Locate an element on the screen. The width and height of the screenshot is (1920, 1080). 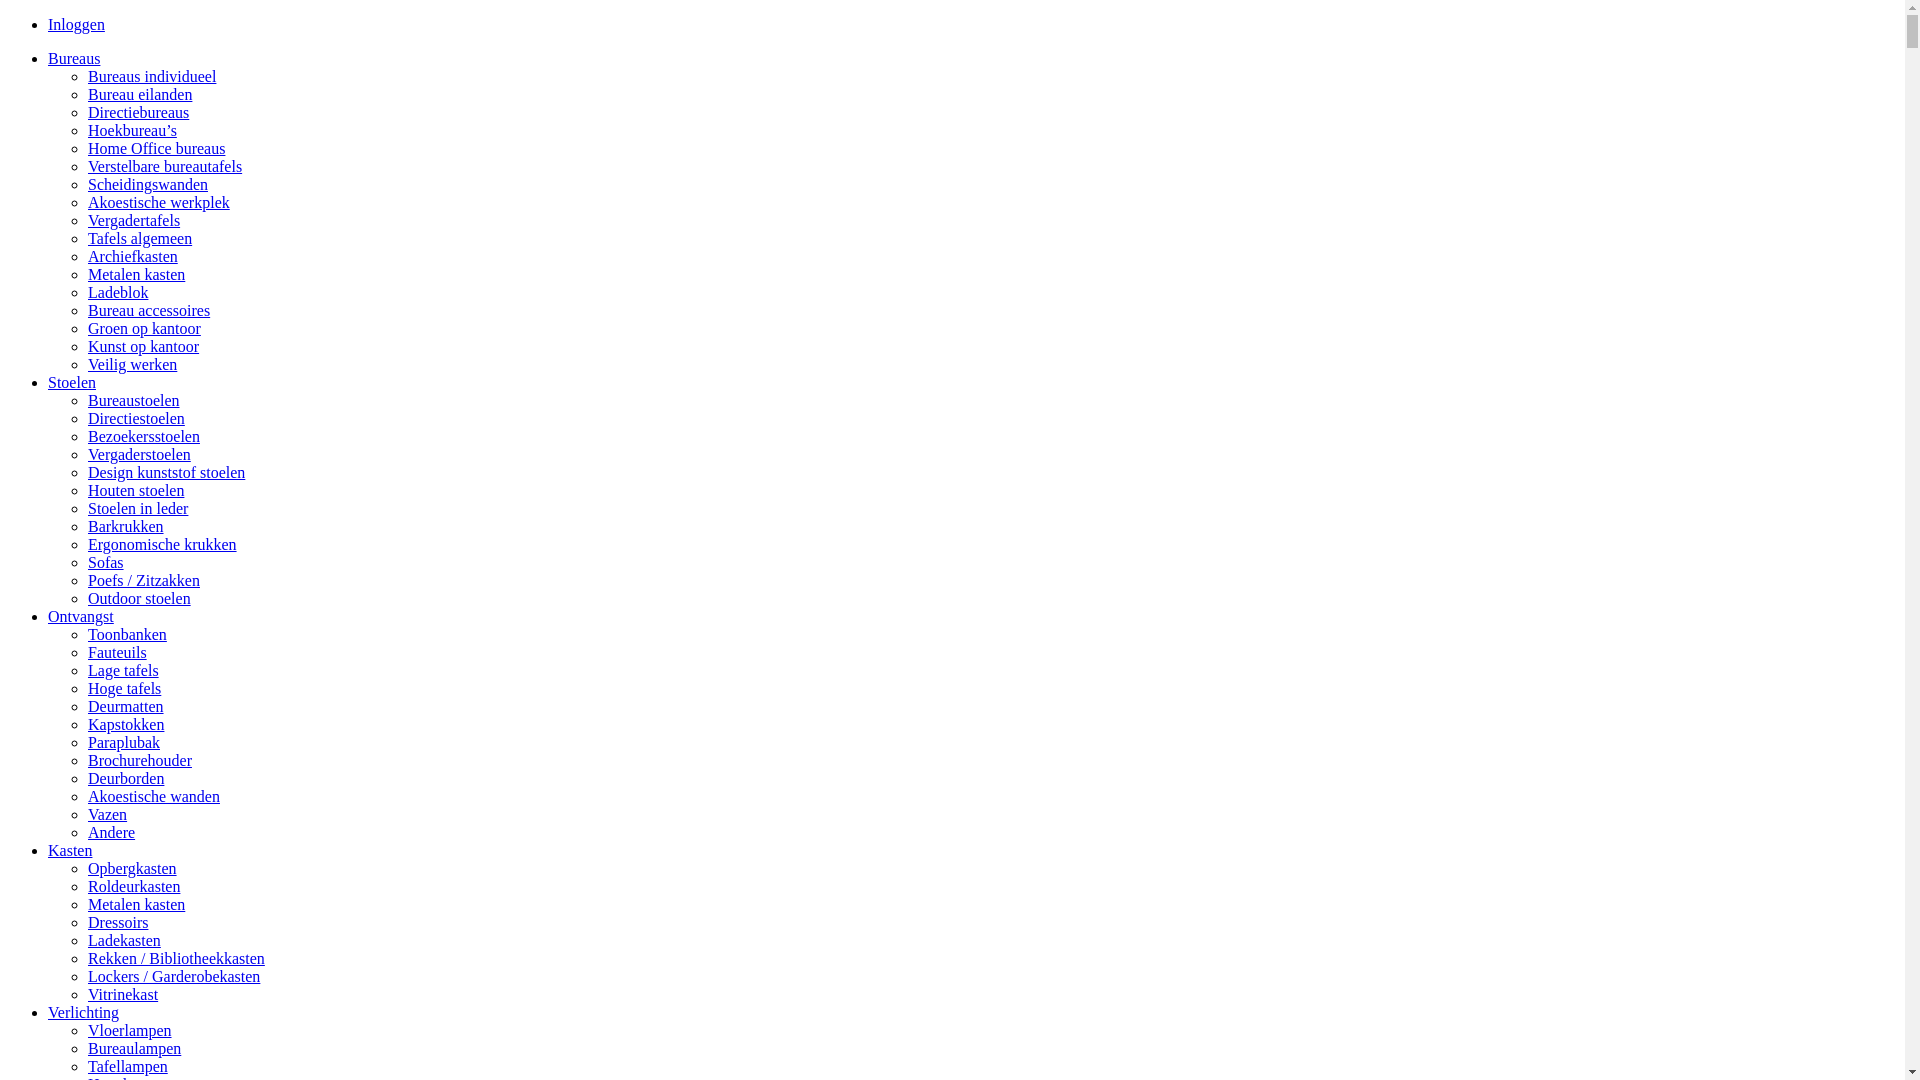
Poefs / Zitzakken is located at coordinates (144, 580).